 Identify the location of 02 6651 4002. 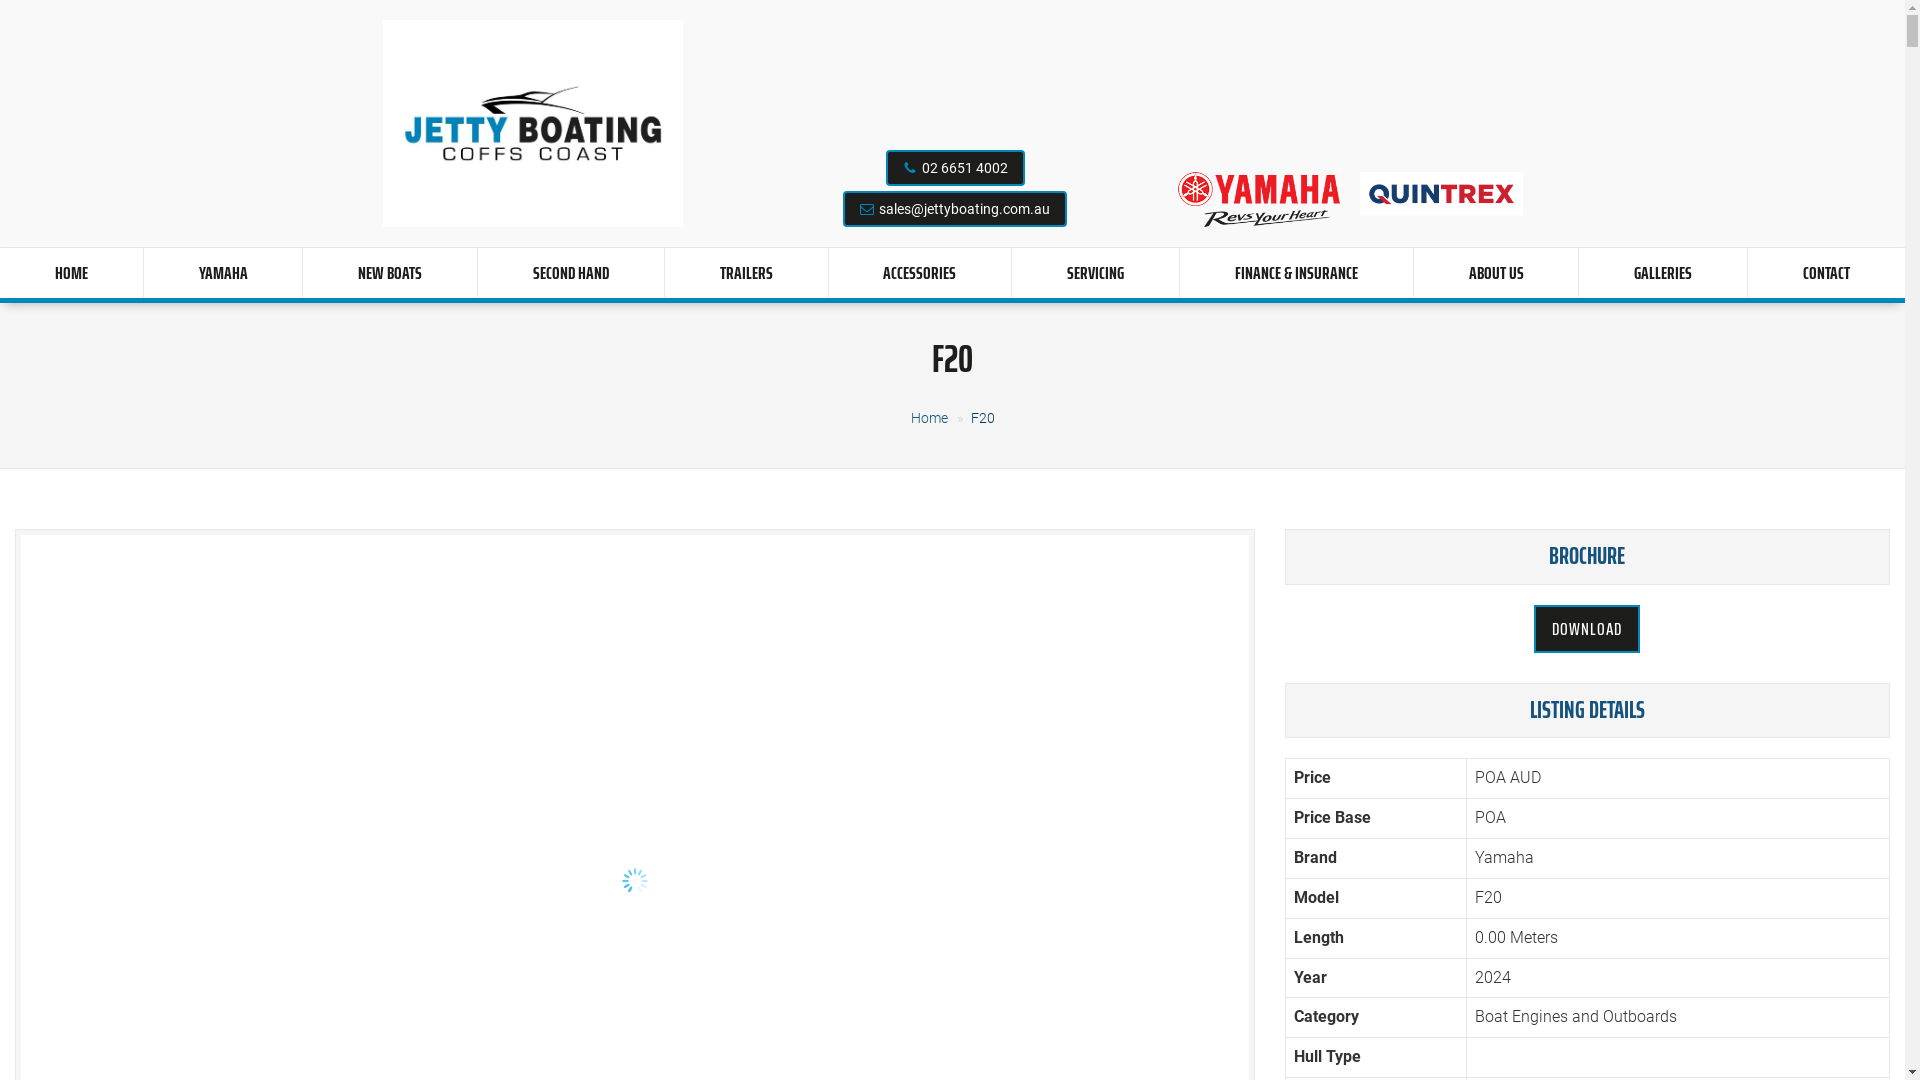
(965, 168).